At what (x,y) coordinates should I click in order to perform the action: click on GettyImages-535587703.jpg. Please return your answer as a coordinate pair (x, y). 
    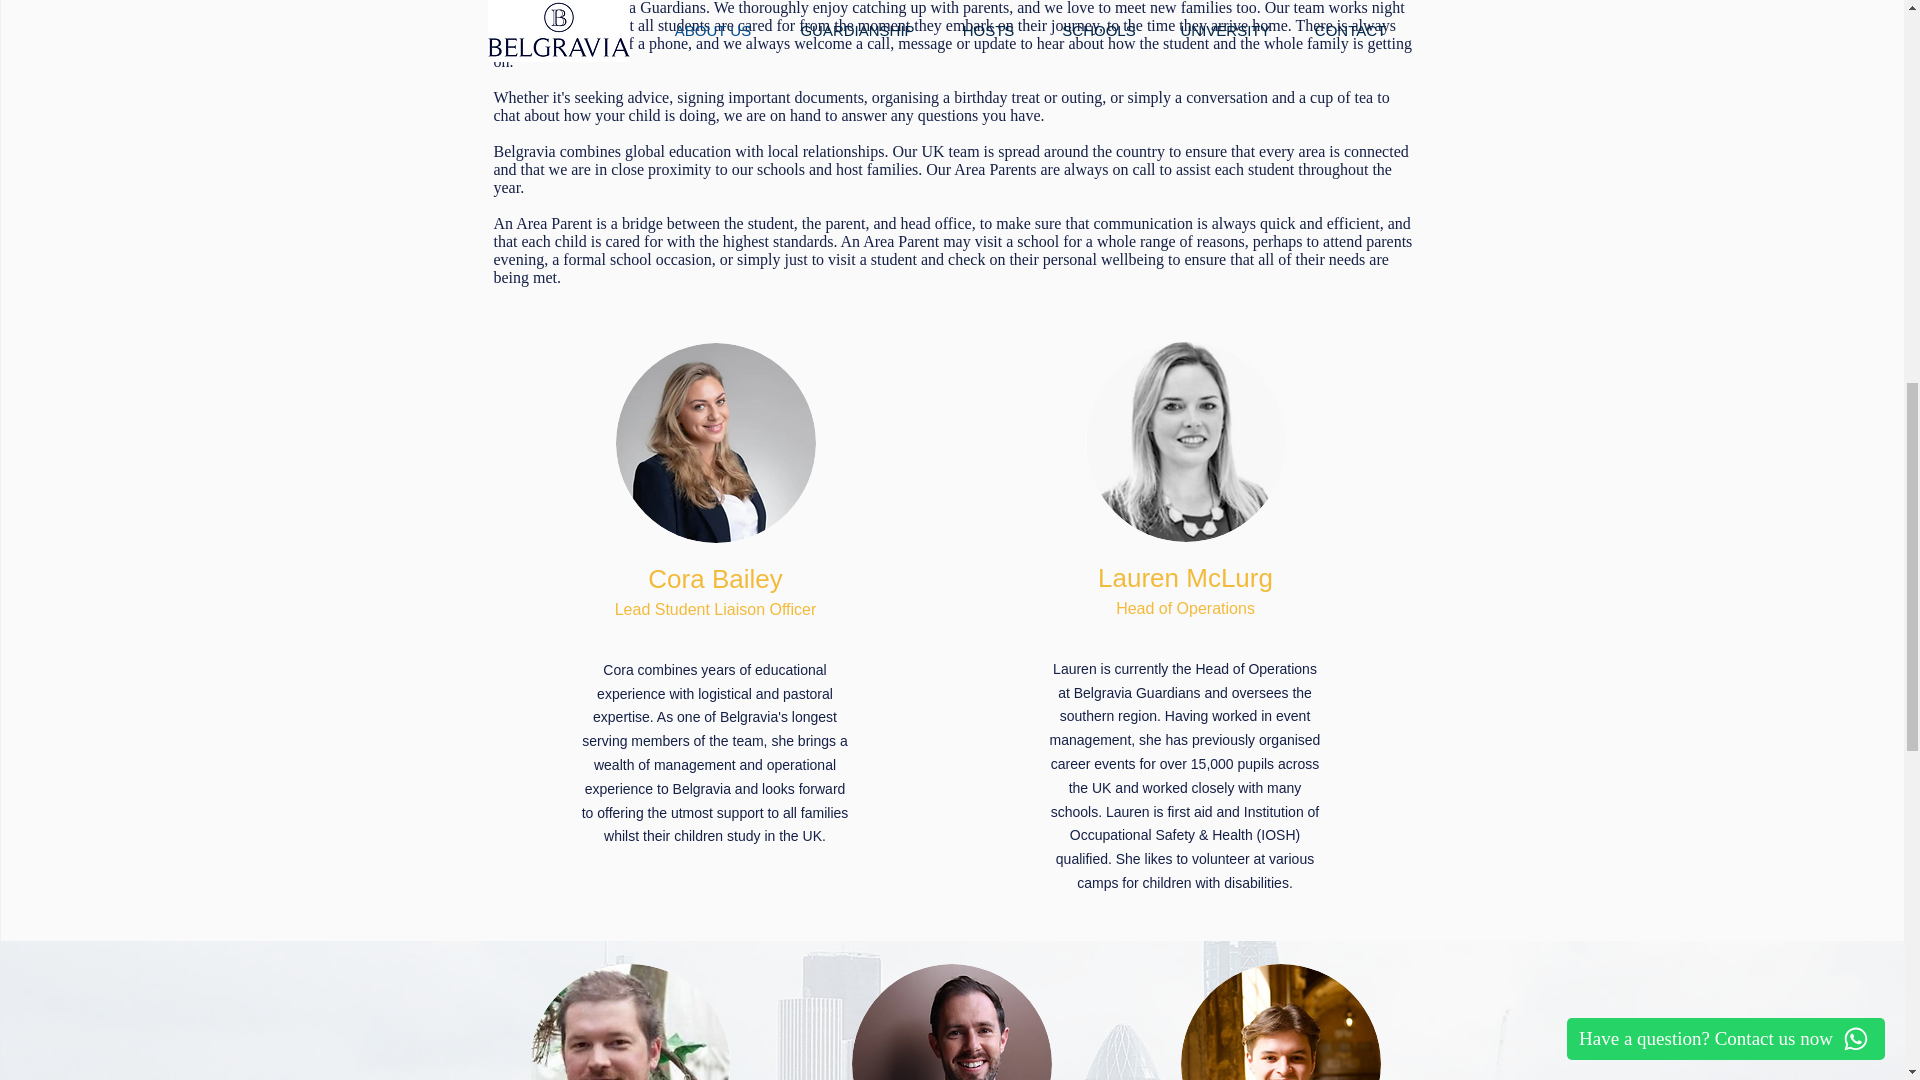
    Looking at the image, I should click on (629, 1022).